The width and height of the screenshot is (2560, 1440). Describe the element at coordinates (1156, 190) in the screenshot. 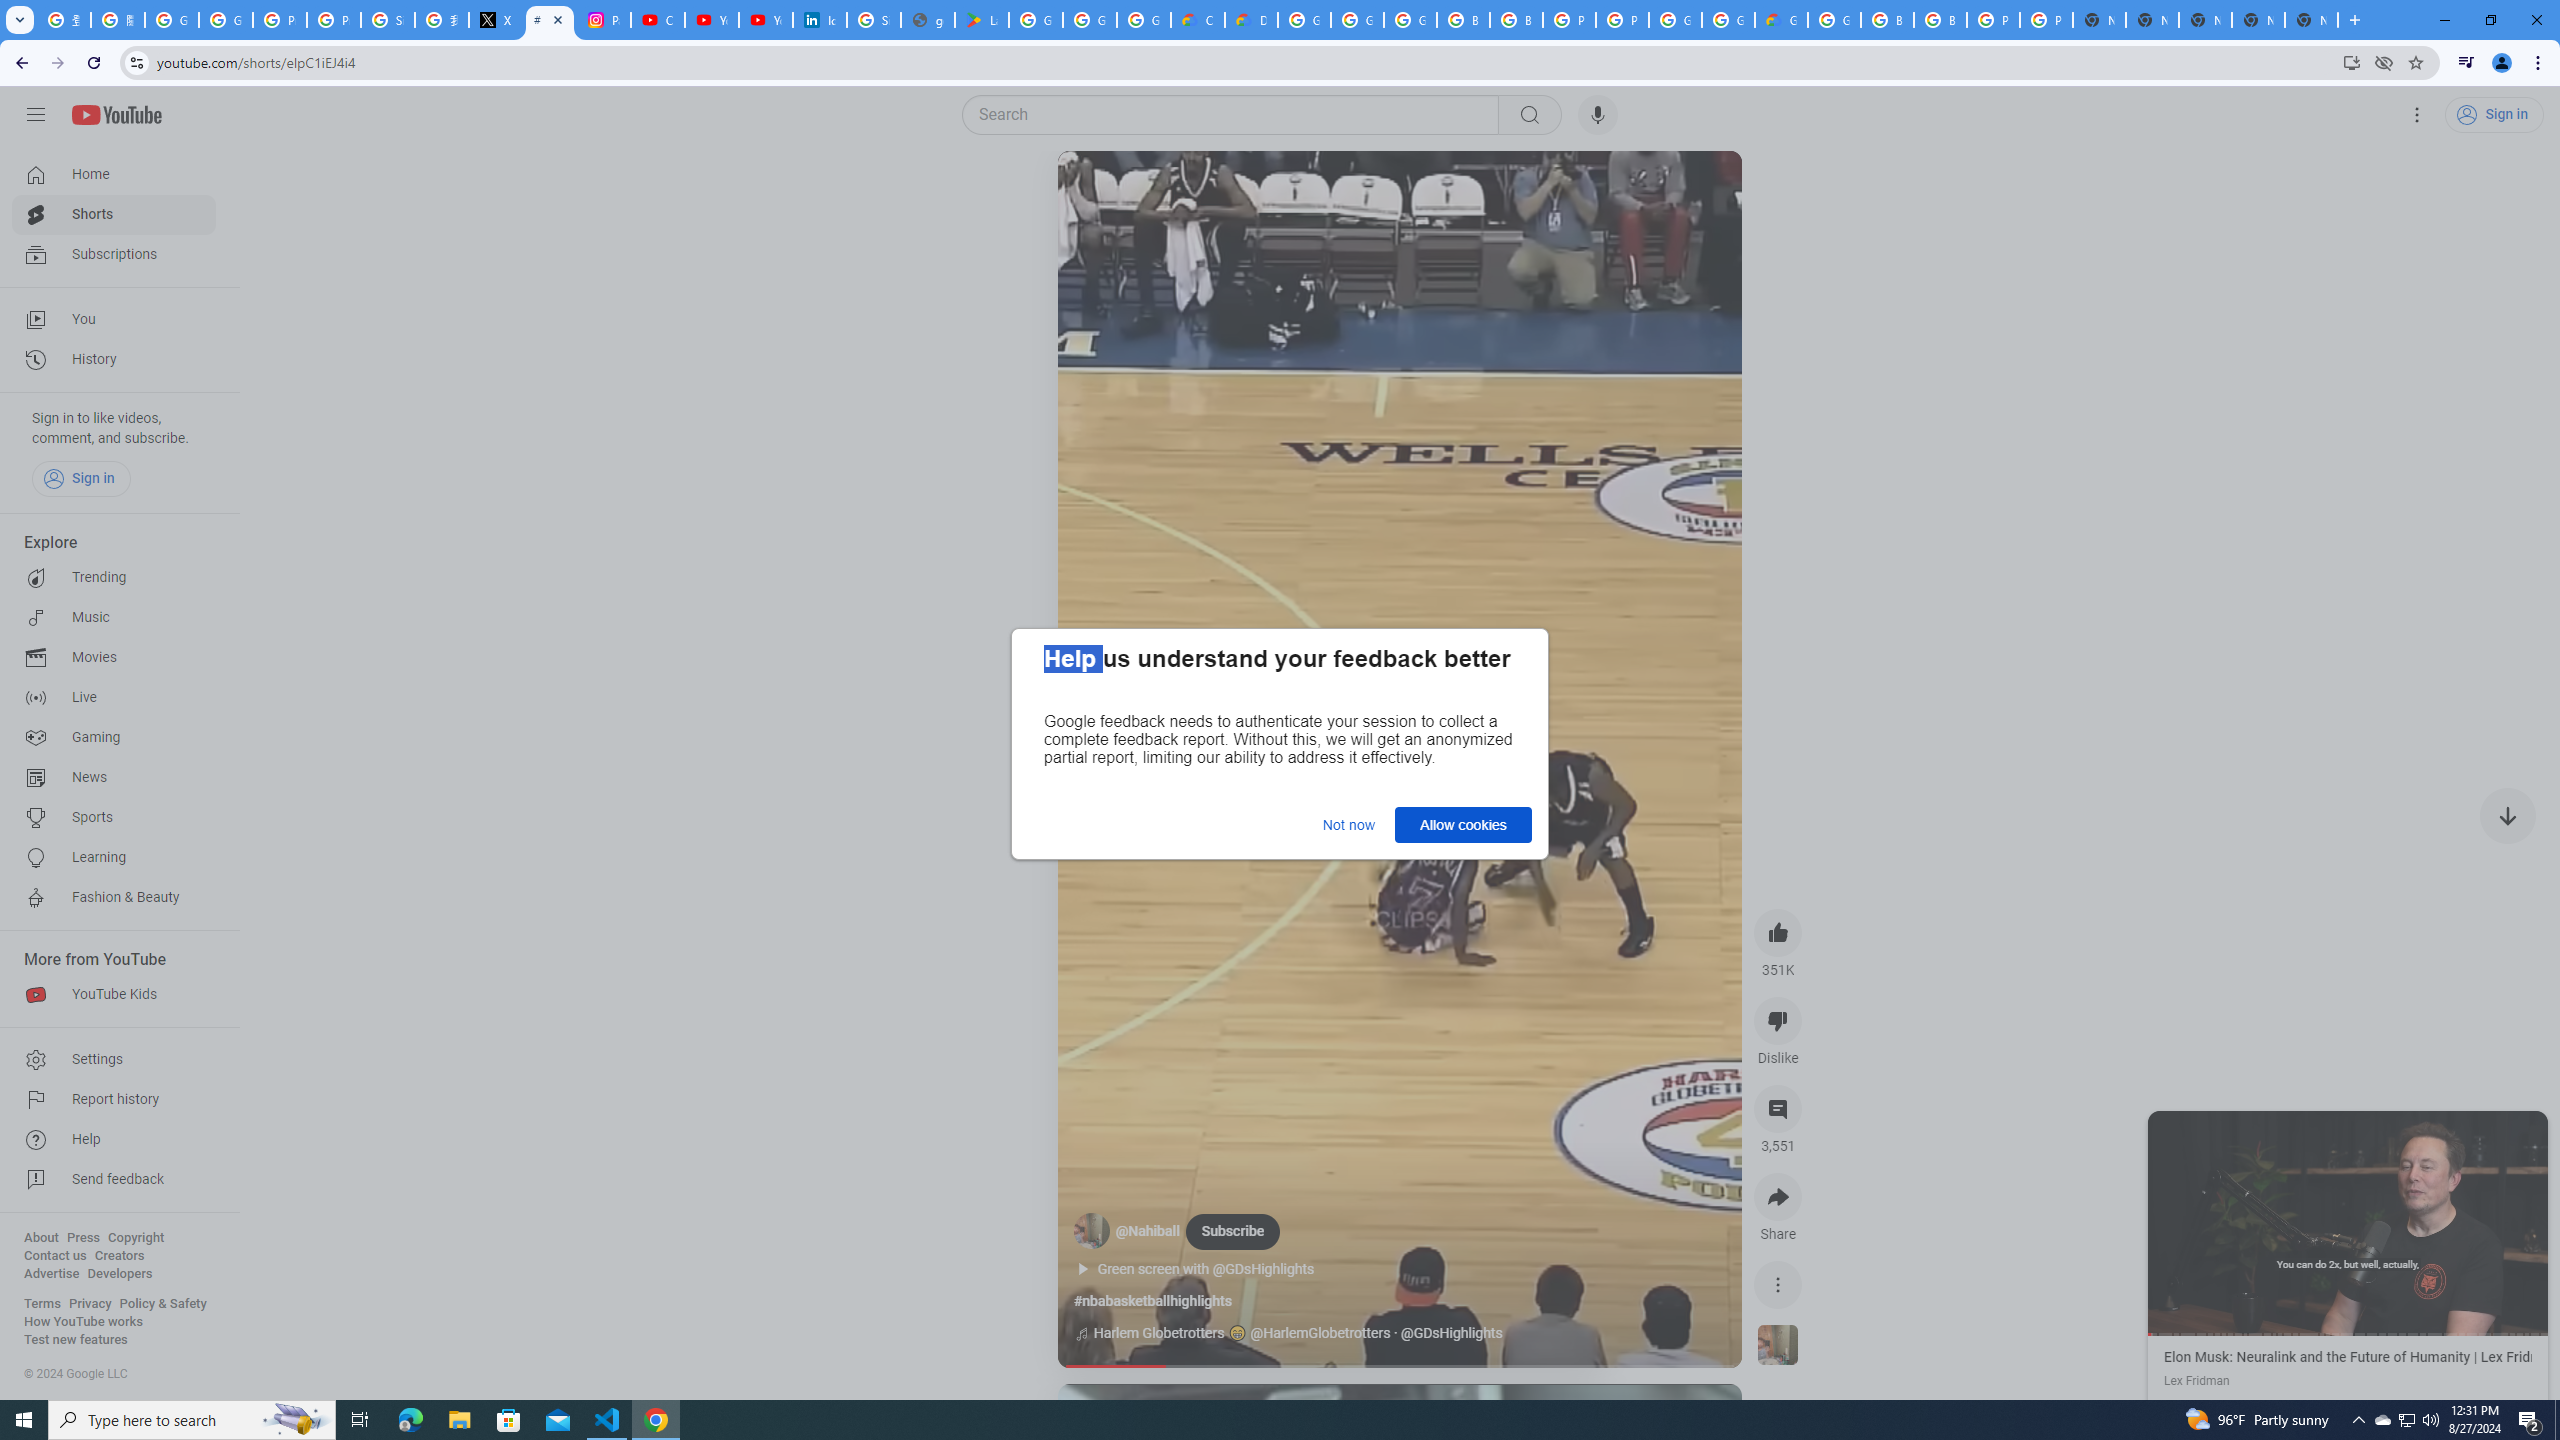

I see `Mute` at that location.